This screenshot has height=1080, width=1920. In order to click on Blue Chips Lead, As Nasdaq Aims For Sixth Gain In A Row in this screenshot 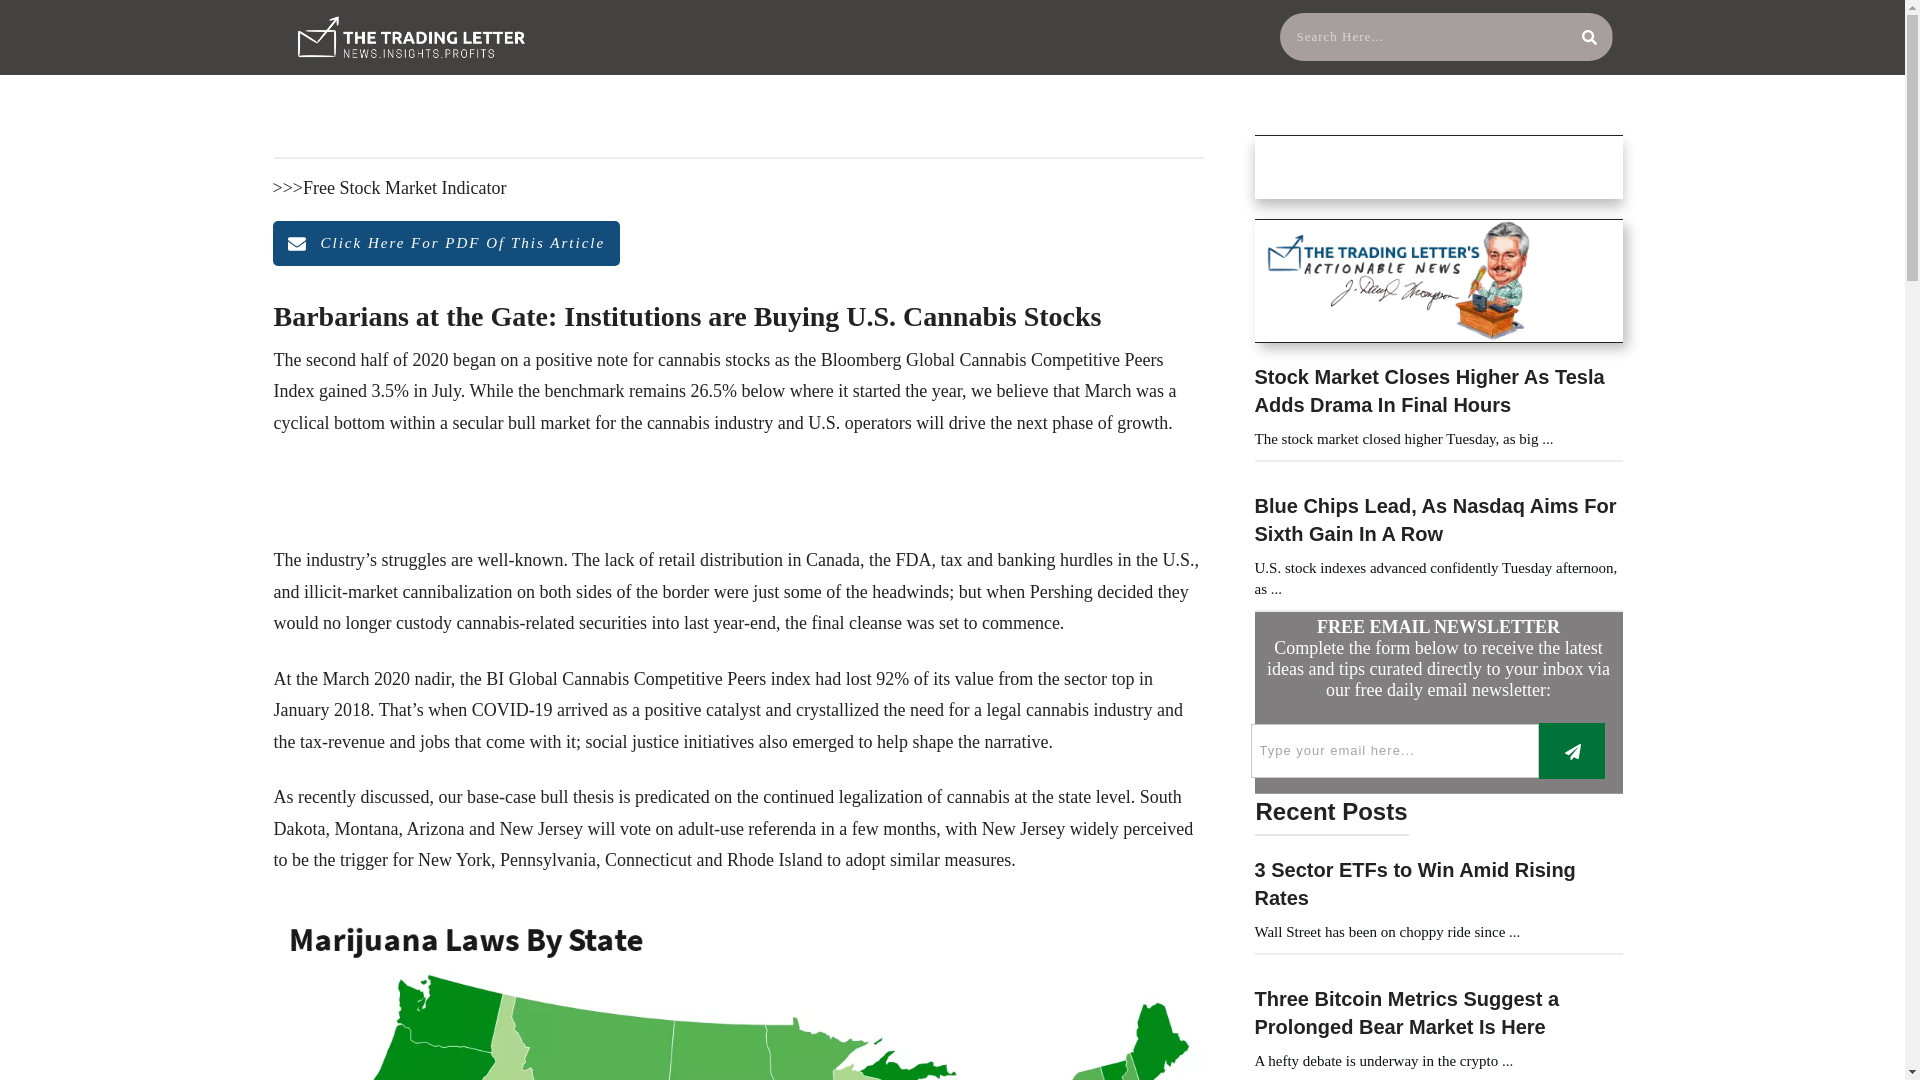, I will do `click(1434, 520)`.